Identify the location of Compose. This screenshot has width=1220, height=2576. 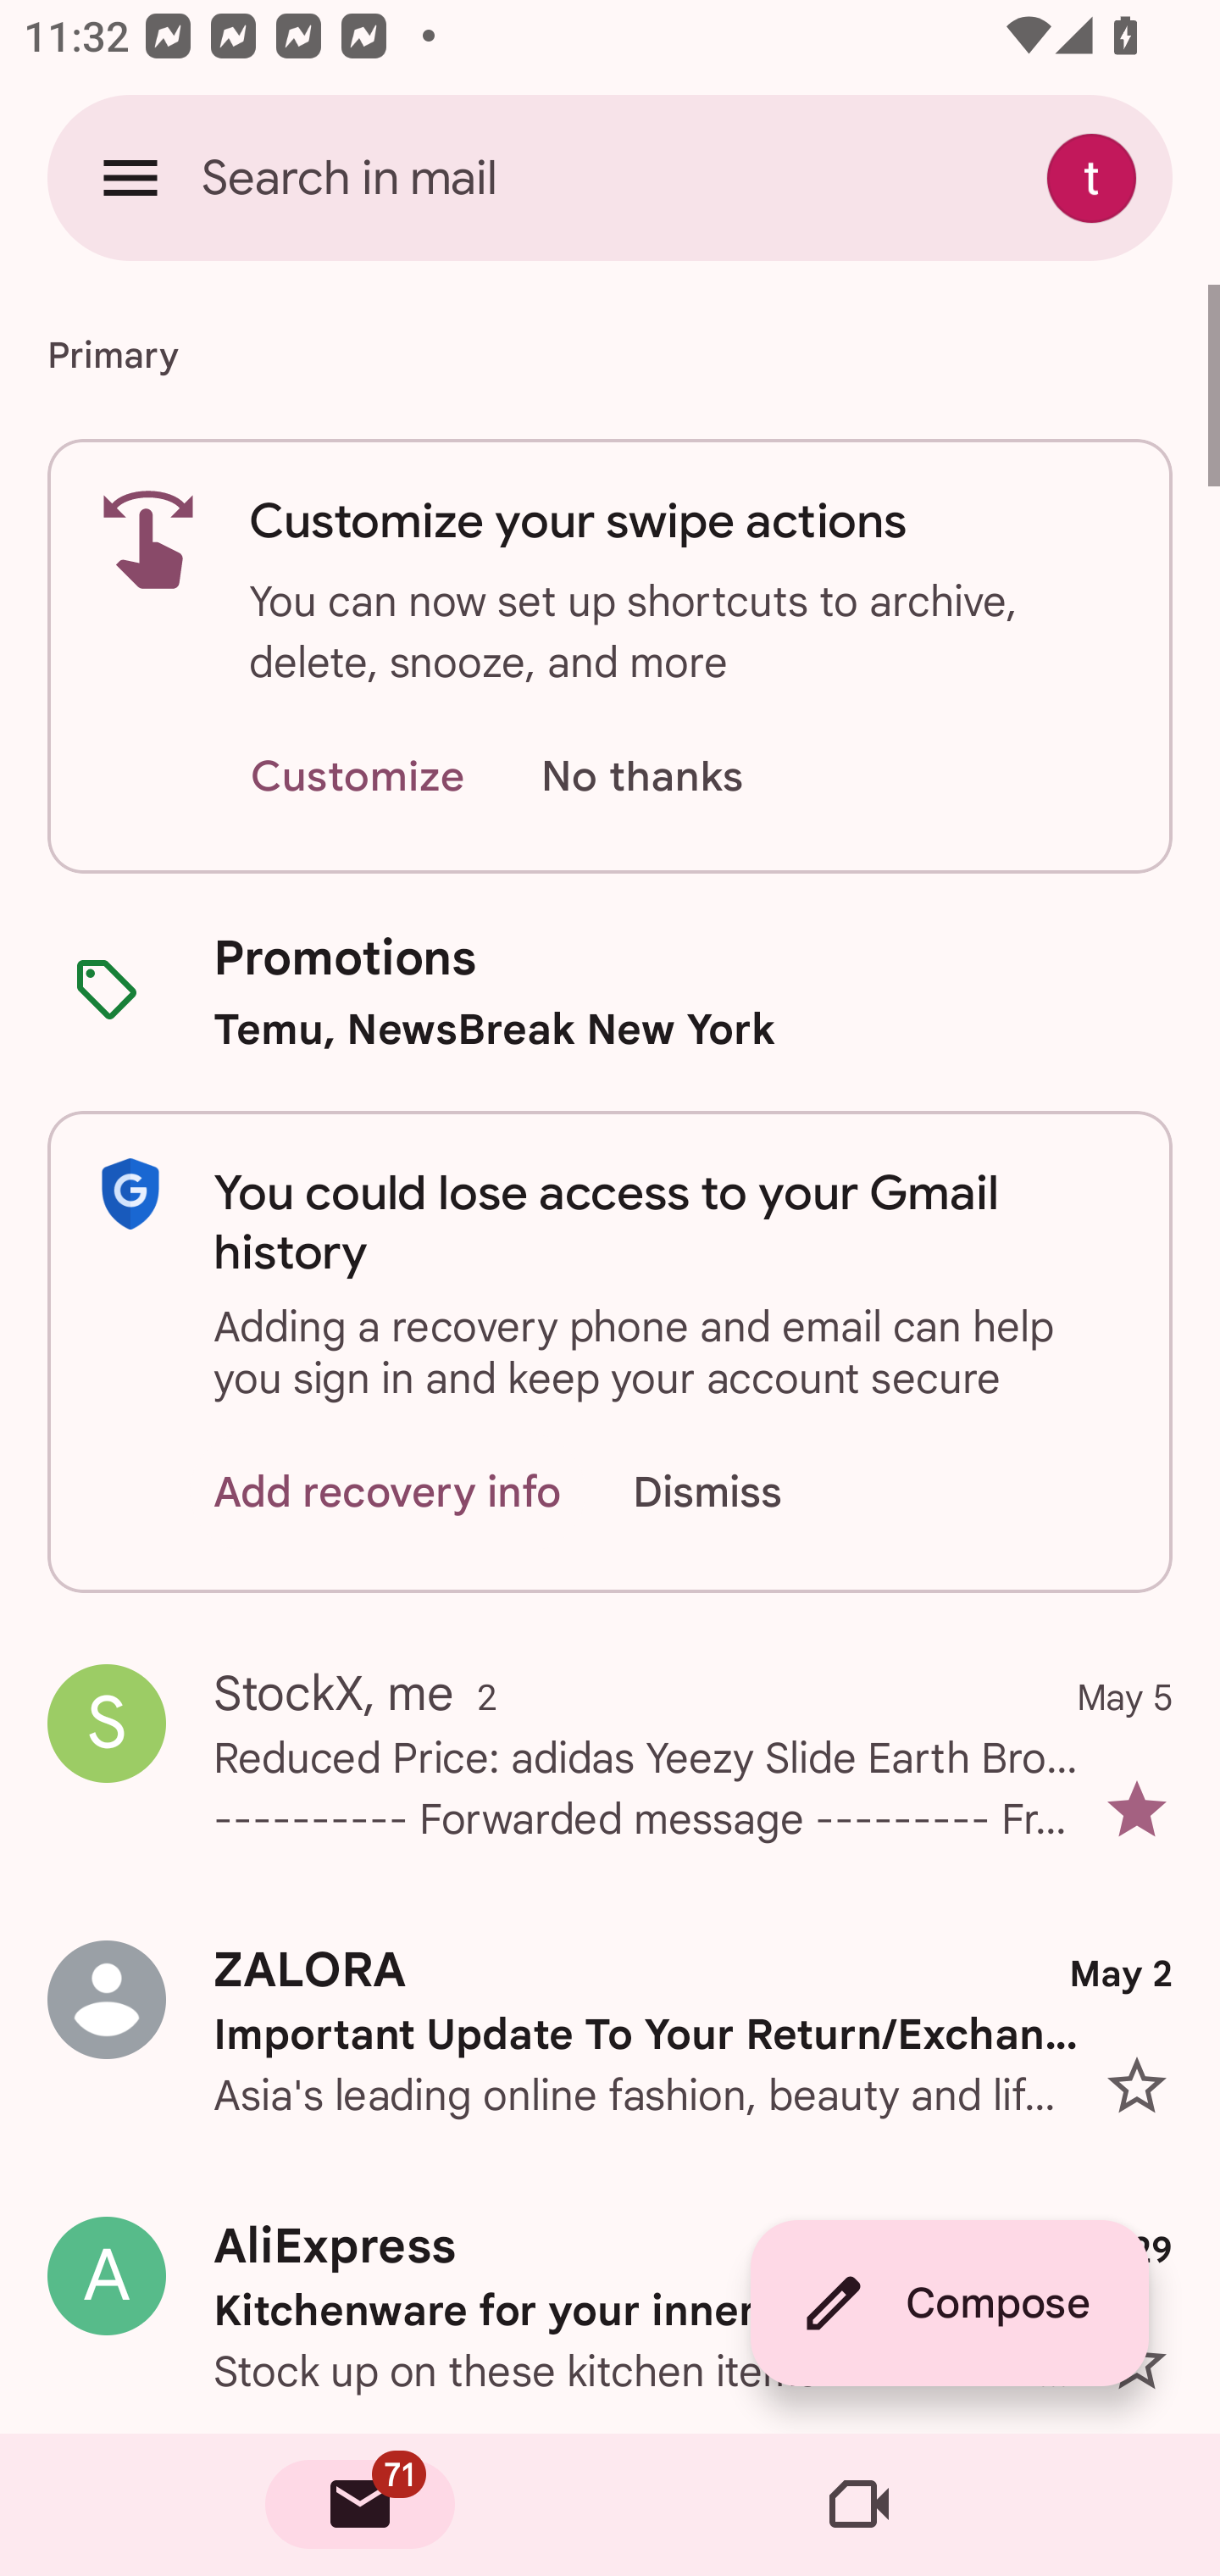
(949, 2303).